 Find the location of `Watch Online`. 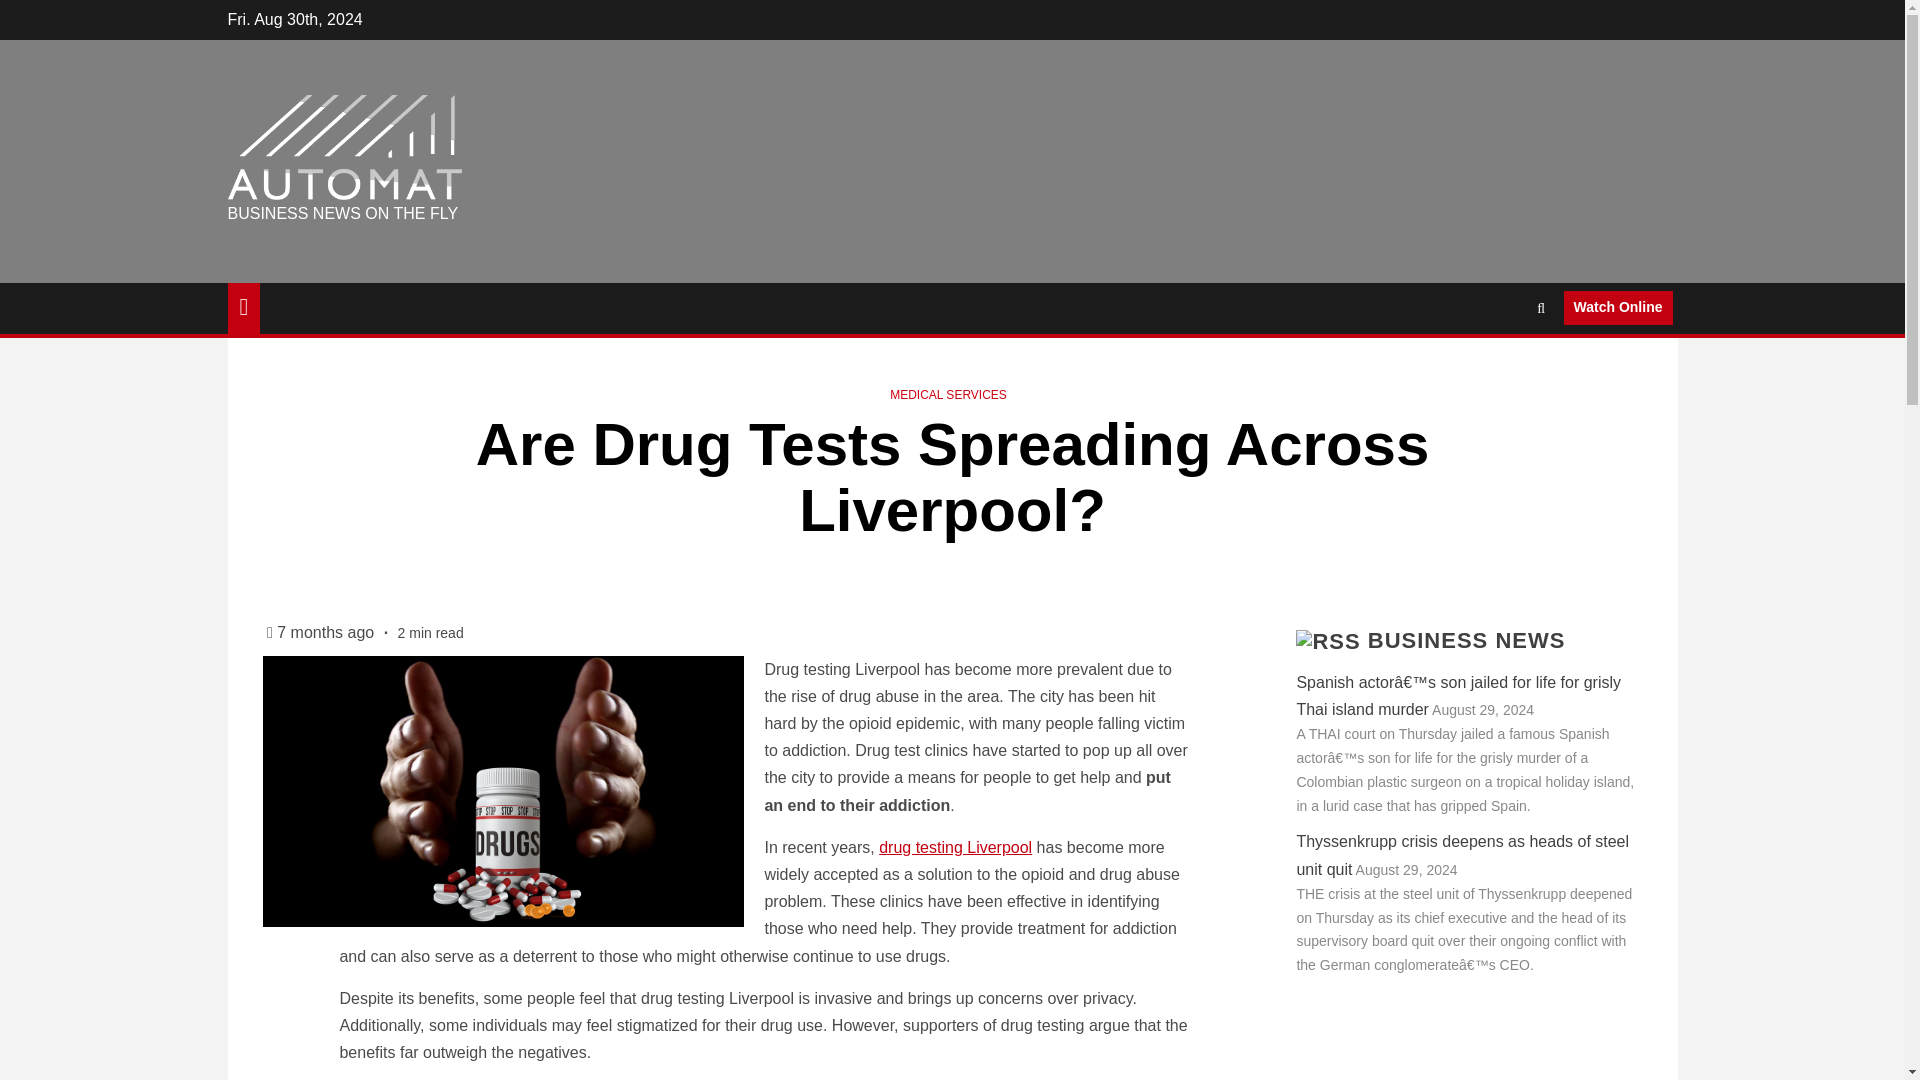

Watch Online is located at coordinates (1618, 308).